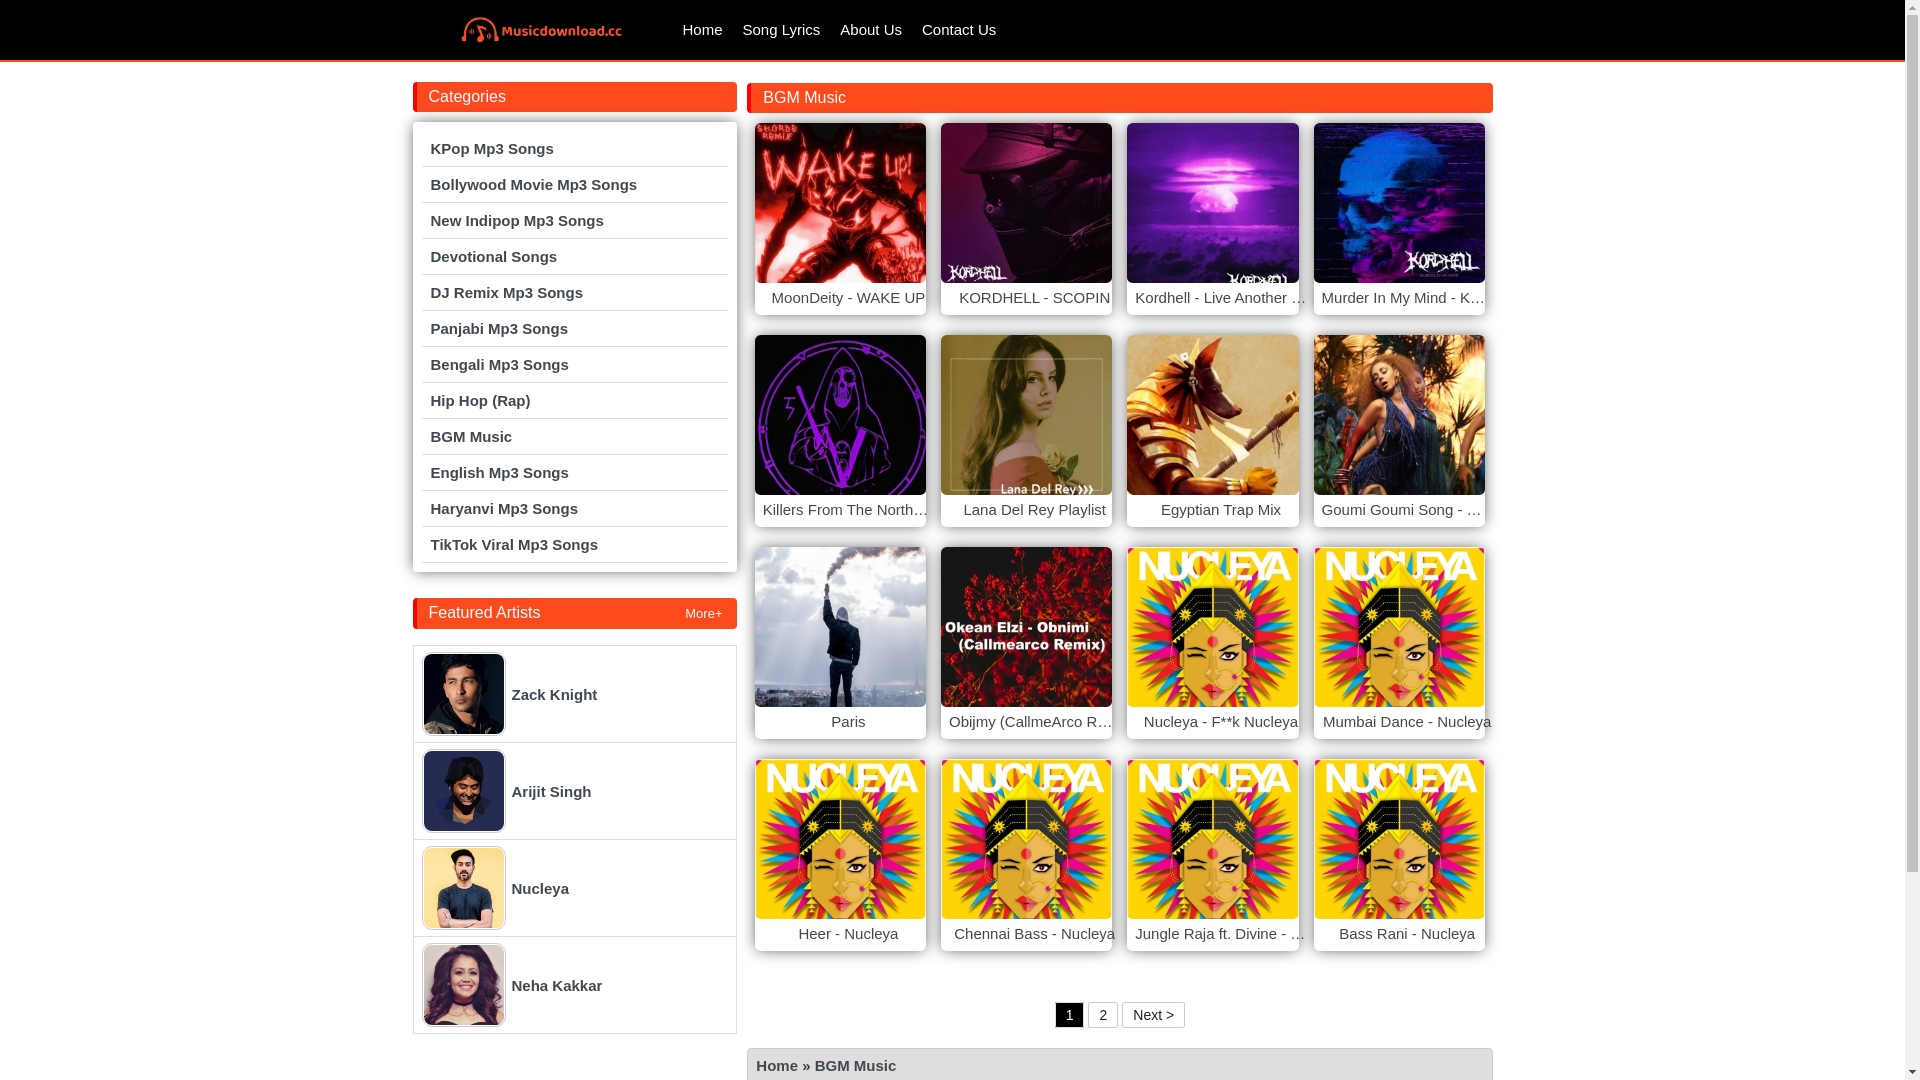 This screenshot has width=1920, height=1080. I want to click on Devotional Songs, so click(575, 256).